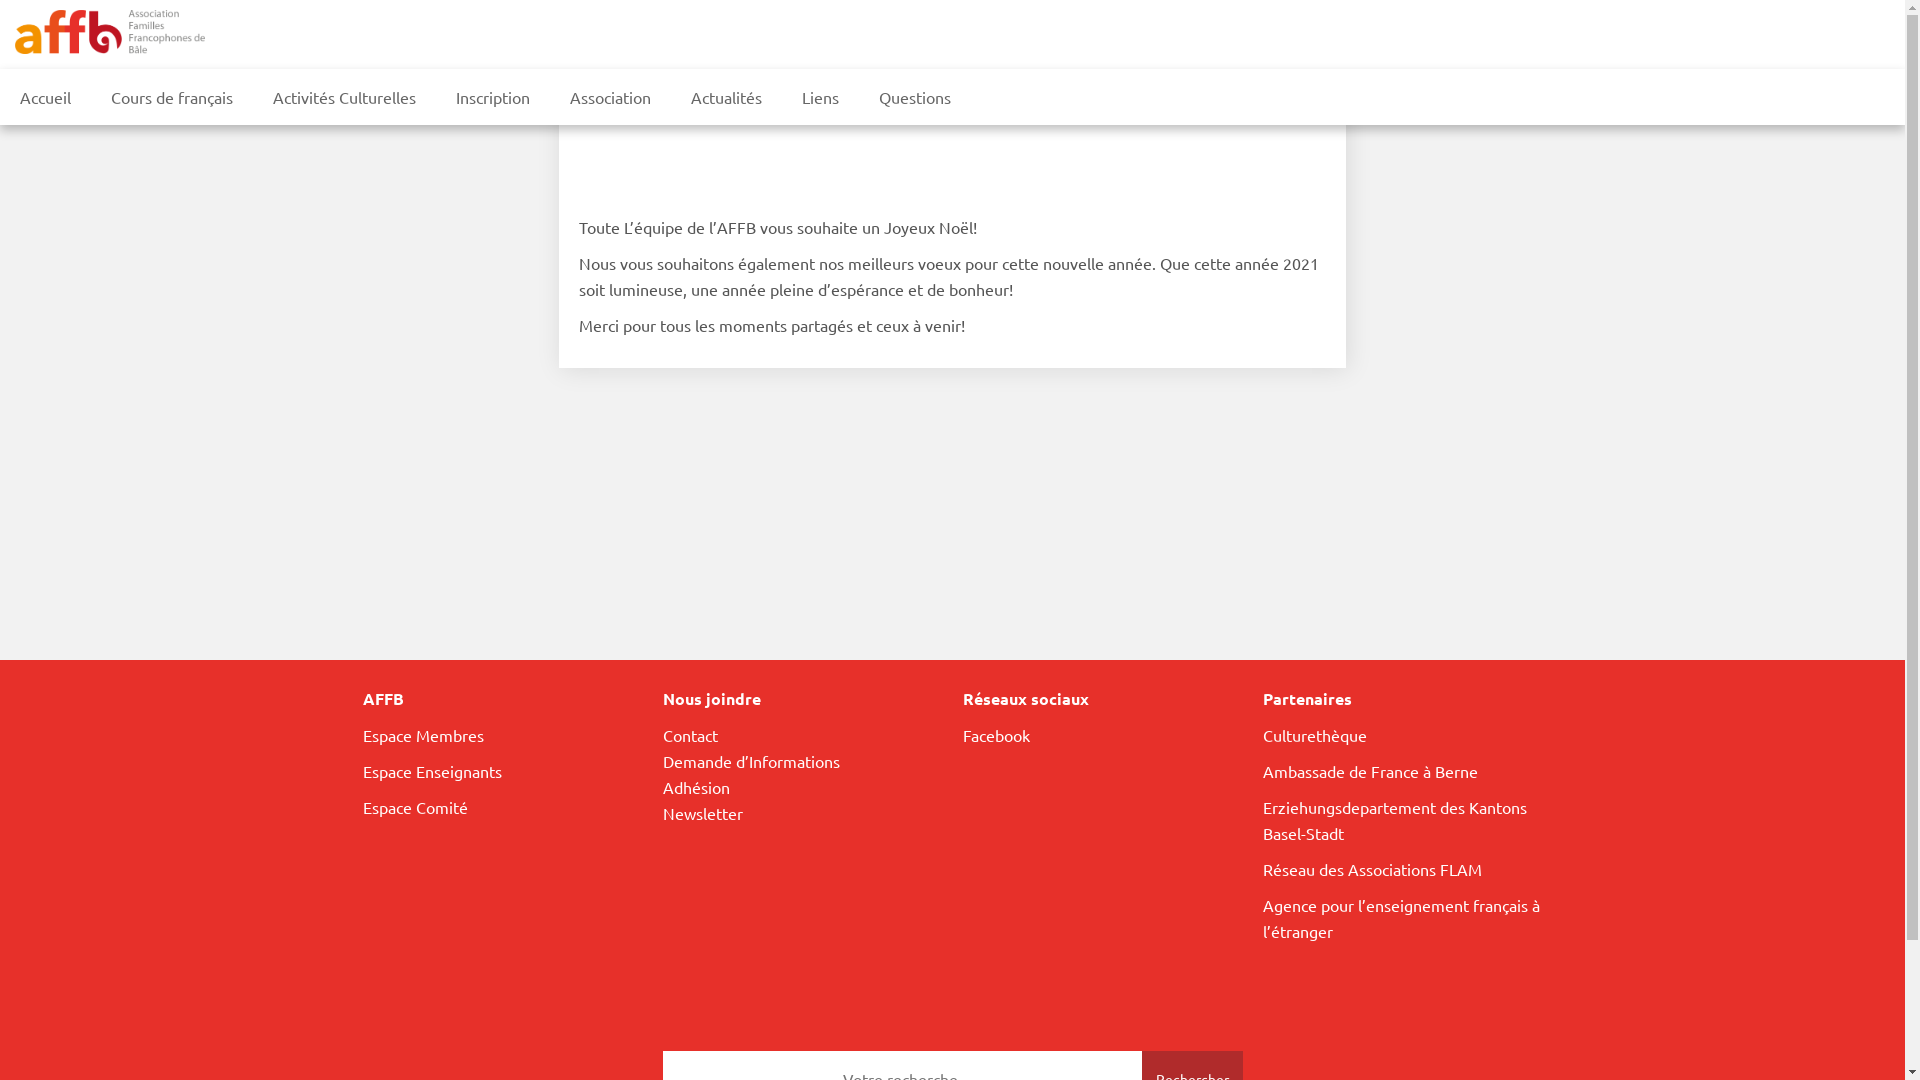 This screenshot has height=1080, width=1920. What do you see at coordinates (820, 97) in the screenshot?
I see `Liens` at bounding box center [820, 97].